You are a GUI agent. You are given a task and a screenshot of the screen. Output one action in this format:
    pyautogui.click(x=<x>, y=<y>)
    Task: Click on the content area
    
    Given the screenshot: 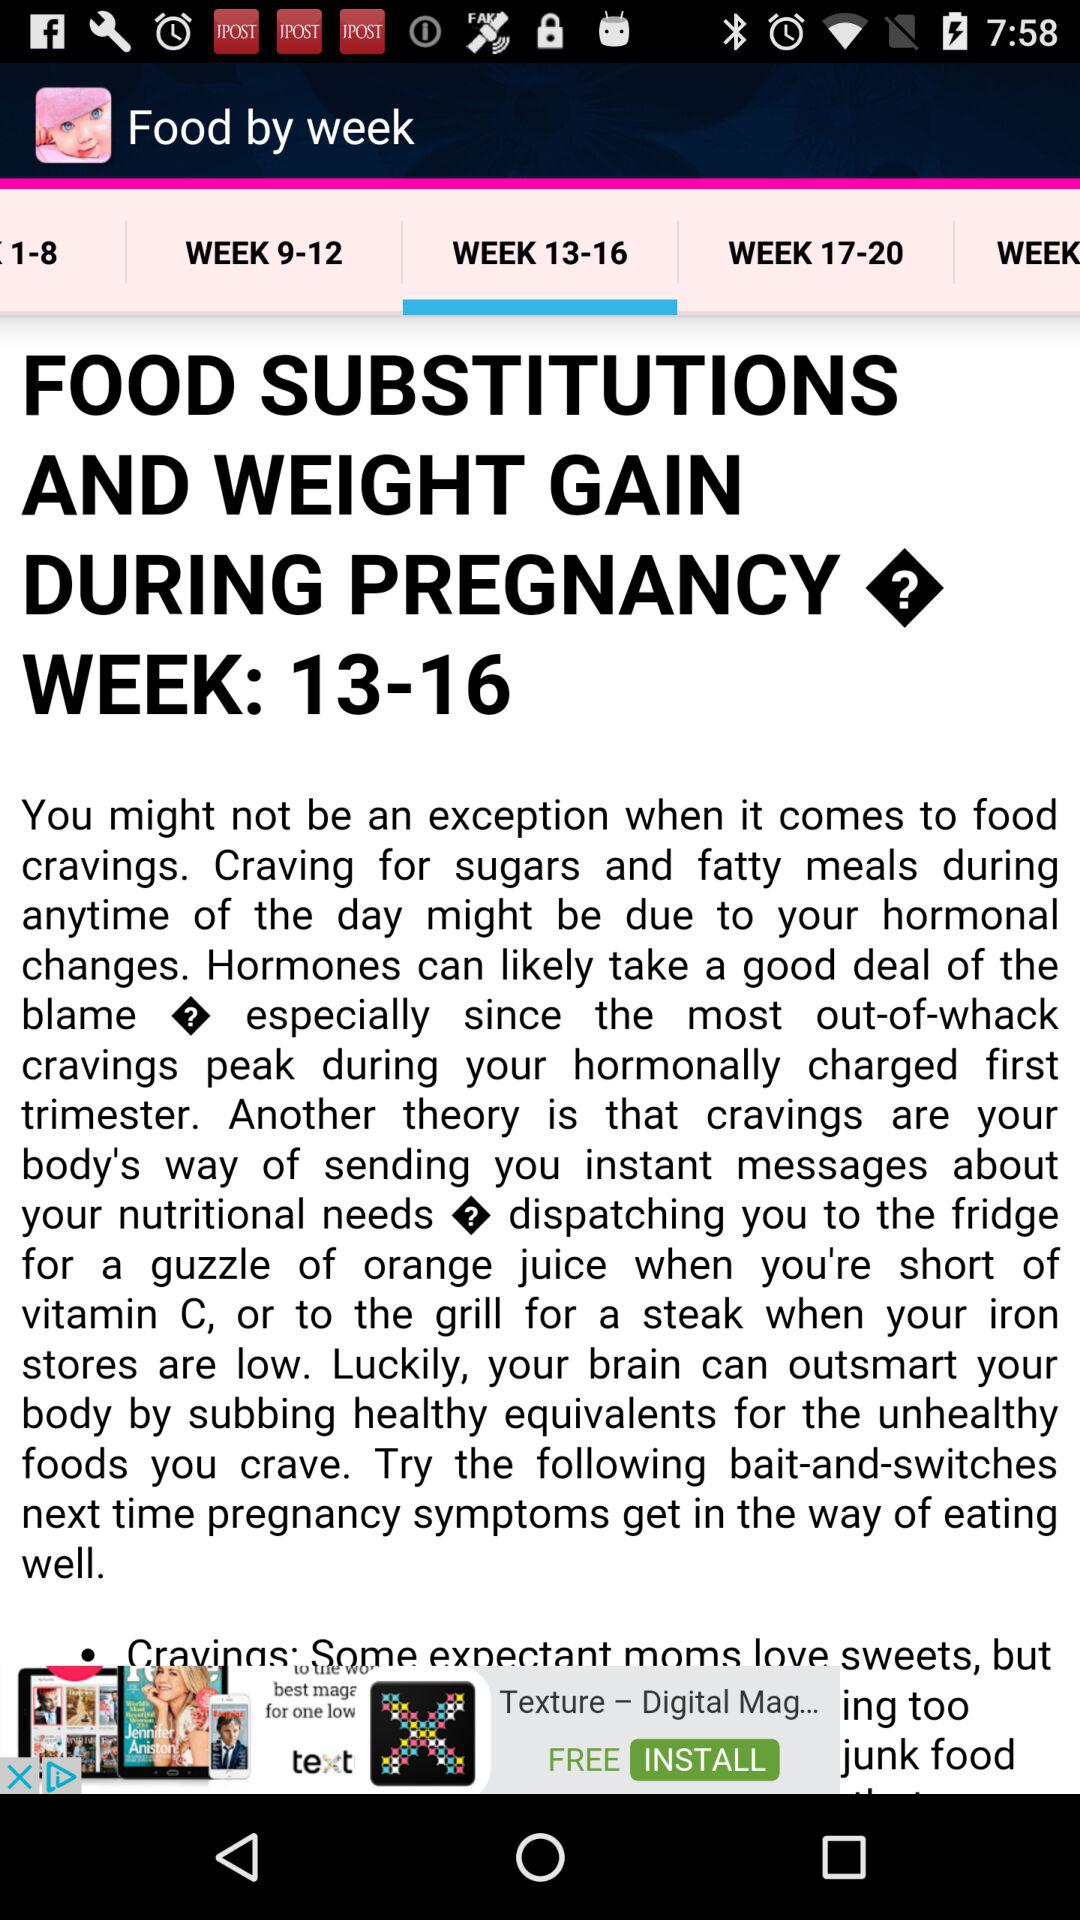 What is the action you would take?
    pyautogui.click(x=540, y=1054)
    